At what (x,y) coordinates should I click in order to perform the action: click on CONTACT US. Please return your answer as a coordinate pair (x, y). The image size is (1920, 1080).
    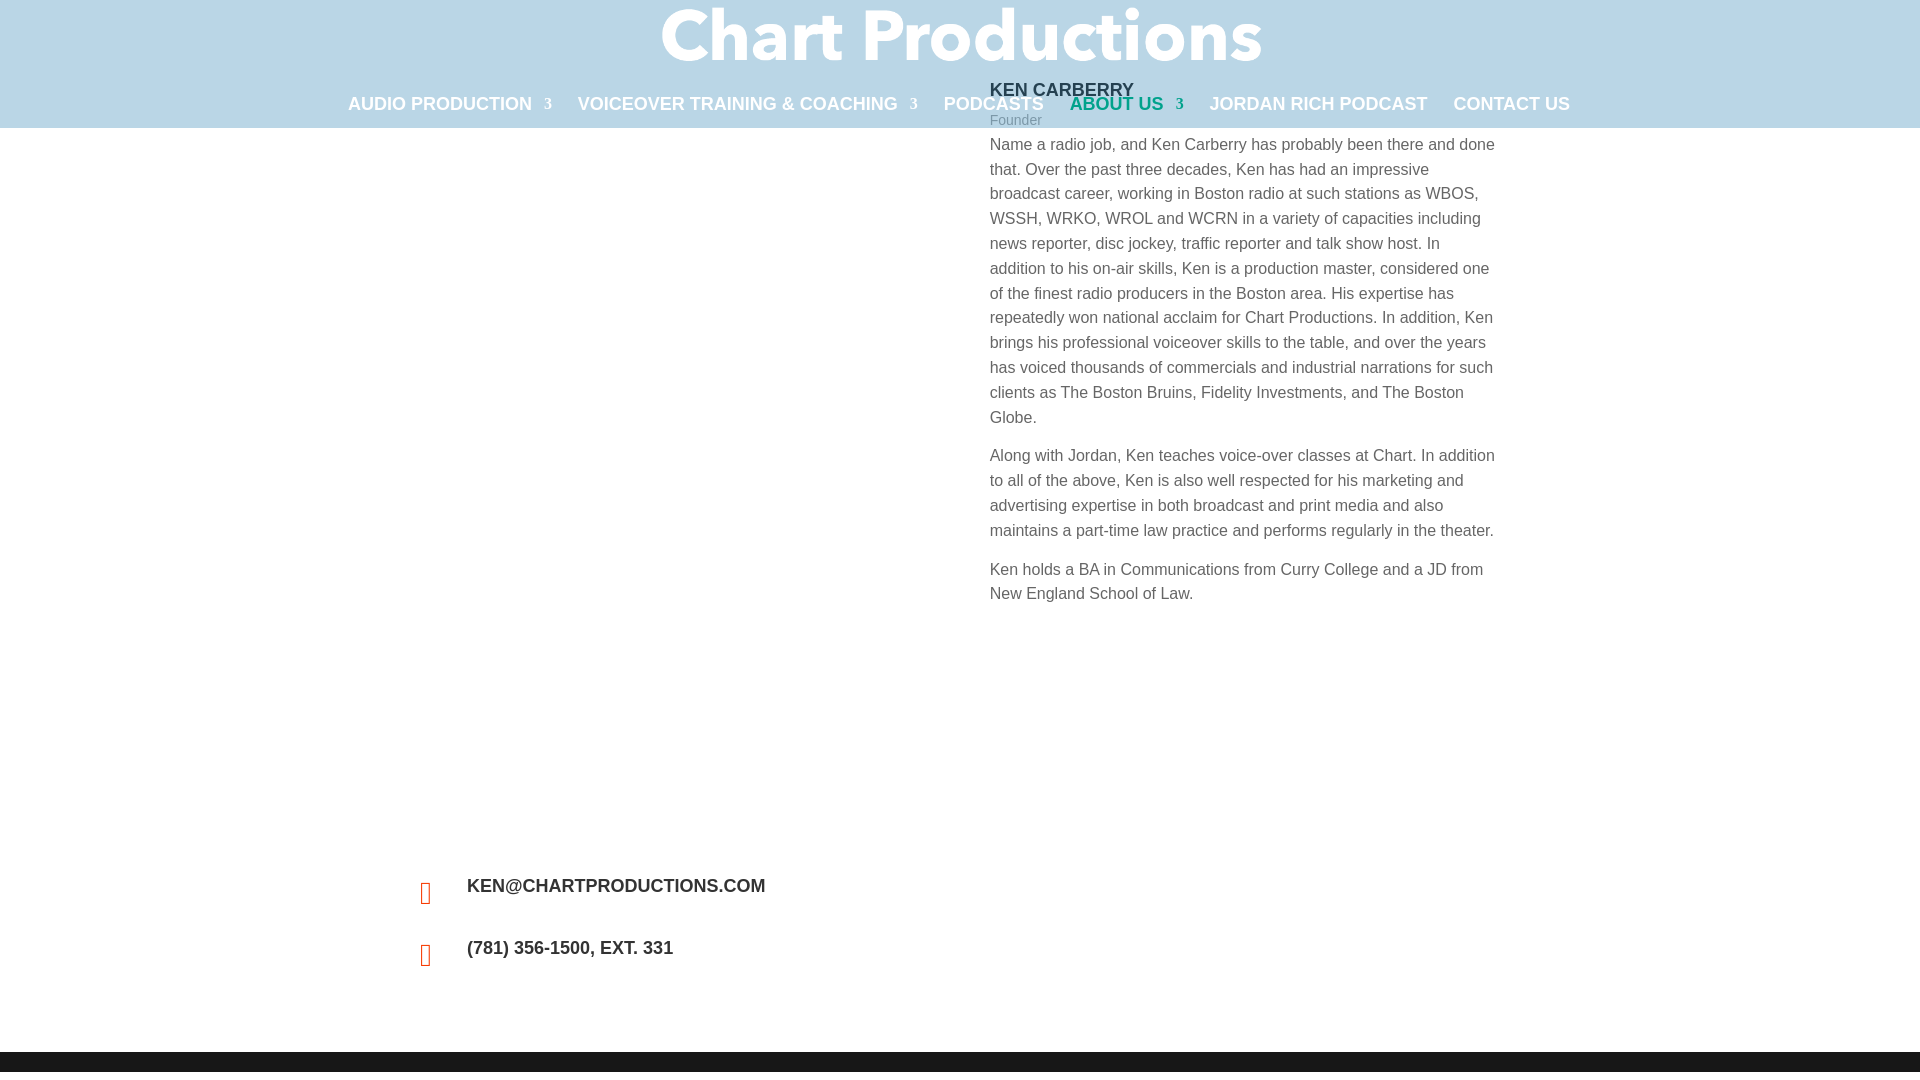
    Looking at the image, I should click on (1512, 112).